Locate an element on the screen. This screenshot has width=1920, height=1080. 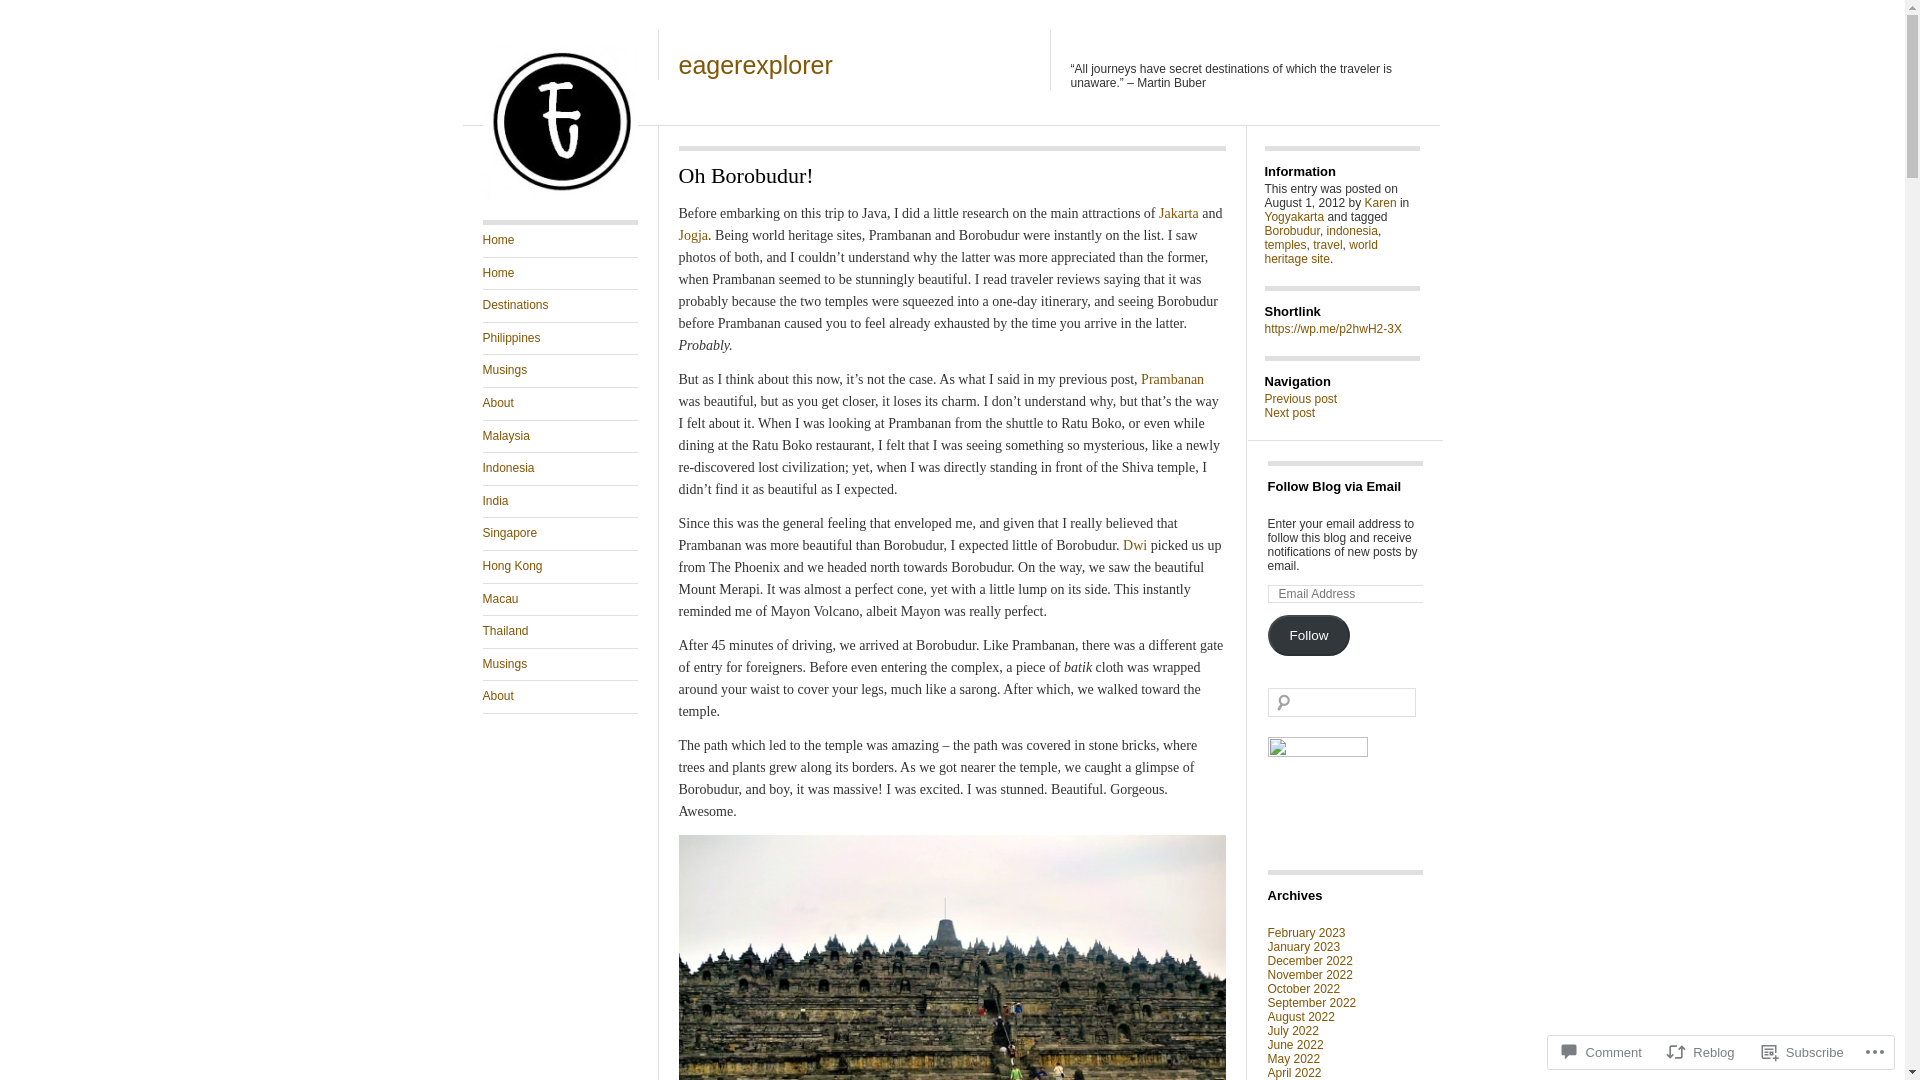
Malaysia is located at coordinates (559, 436).